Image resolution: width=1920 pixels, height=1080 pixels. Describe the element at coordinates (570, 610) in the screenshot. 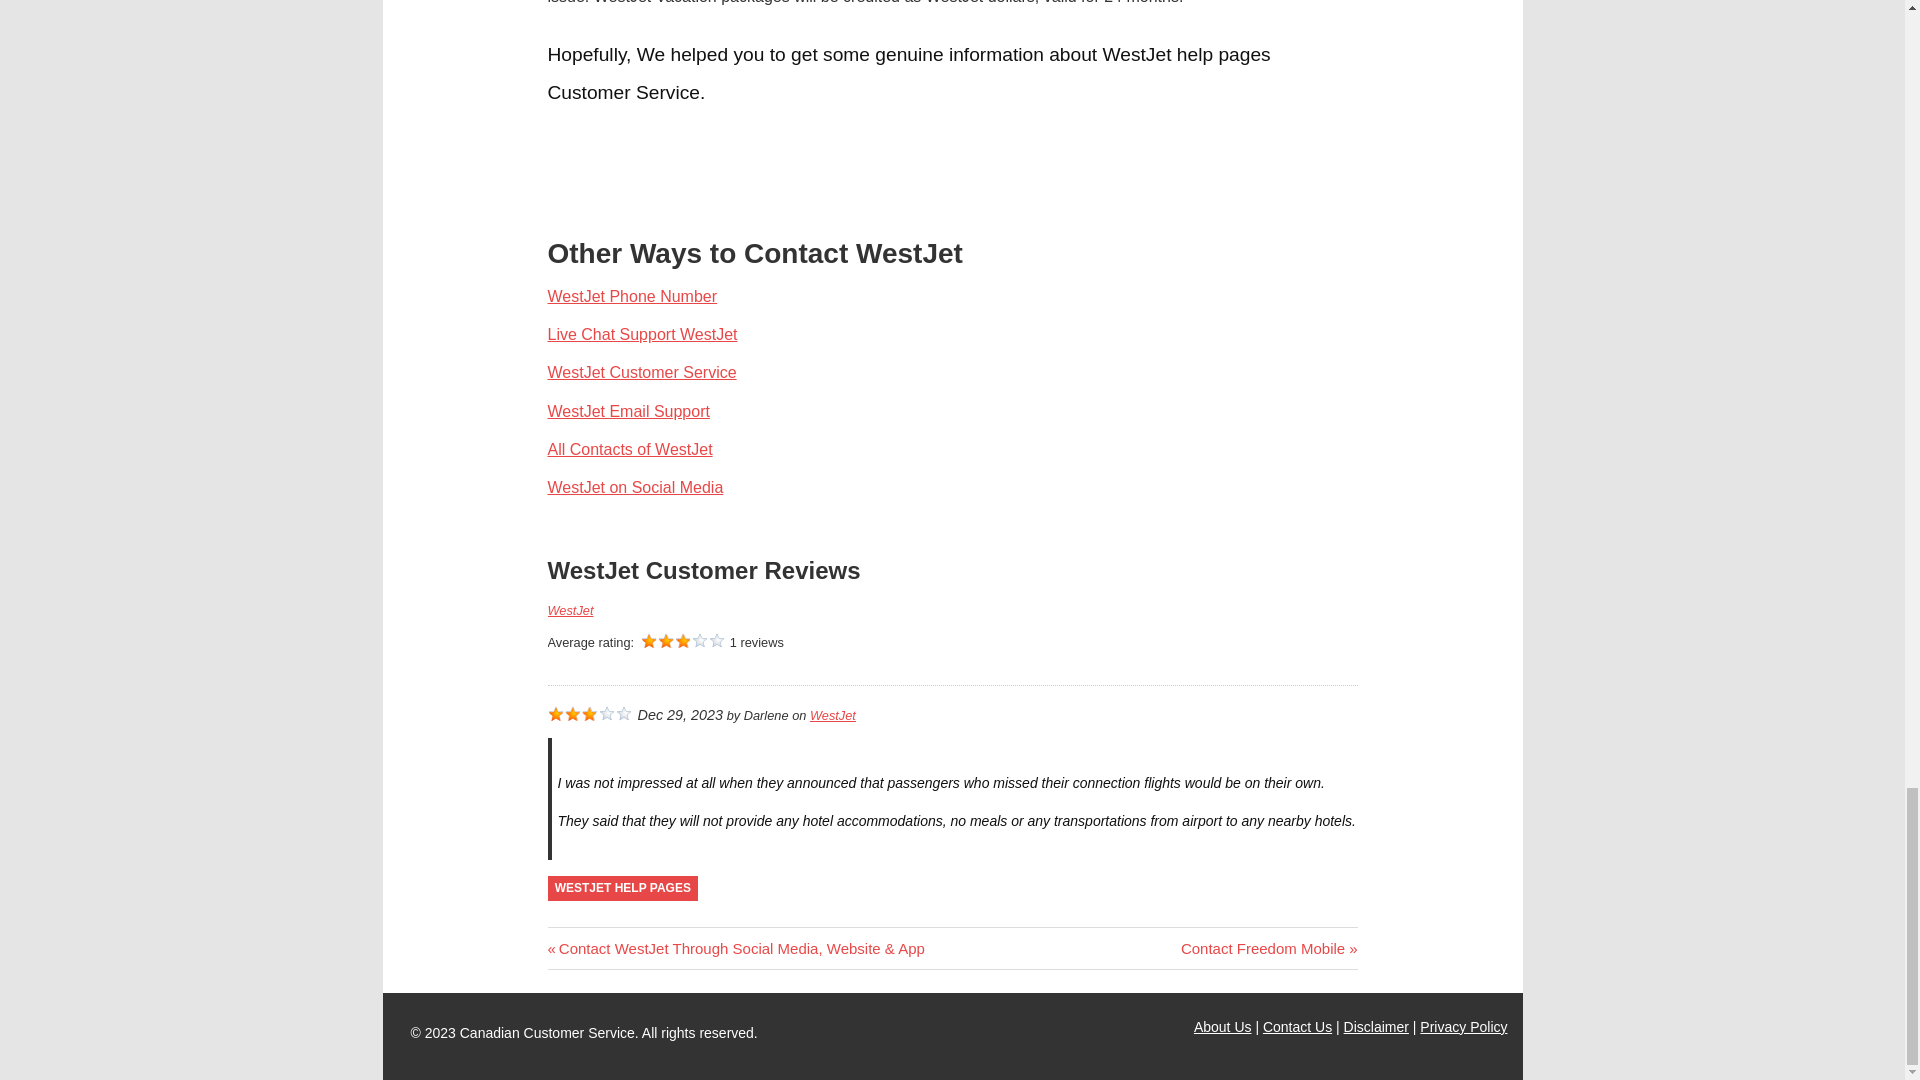

I see `WestJet` at that location.